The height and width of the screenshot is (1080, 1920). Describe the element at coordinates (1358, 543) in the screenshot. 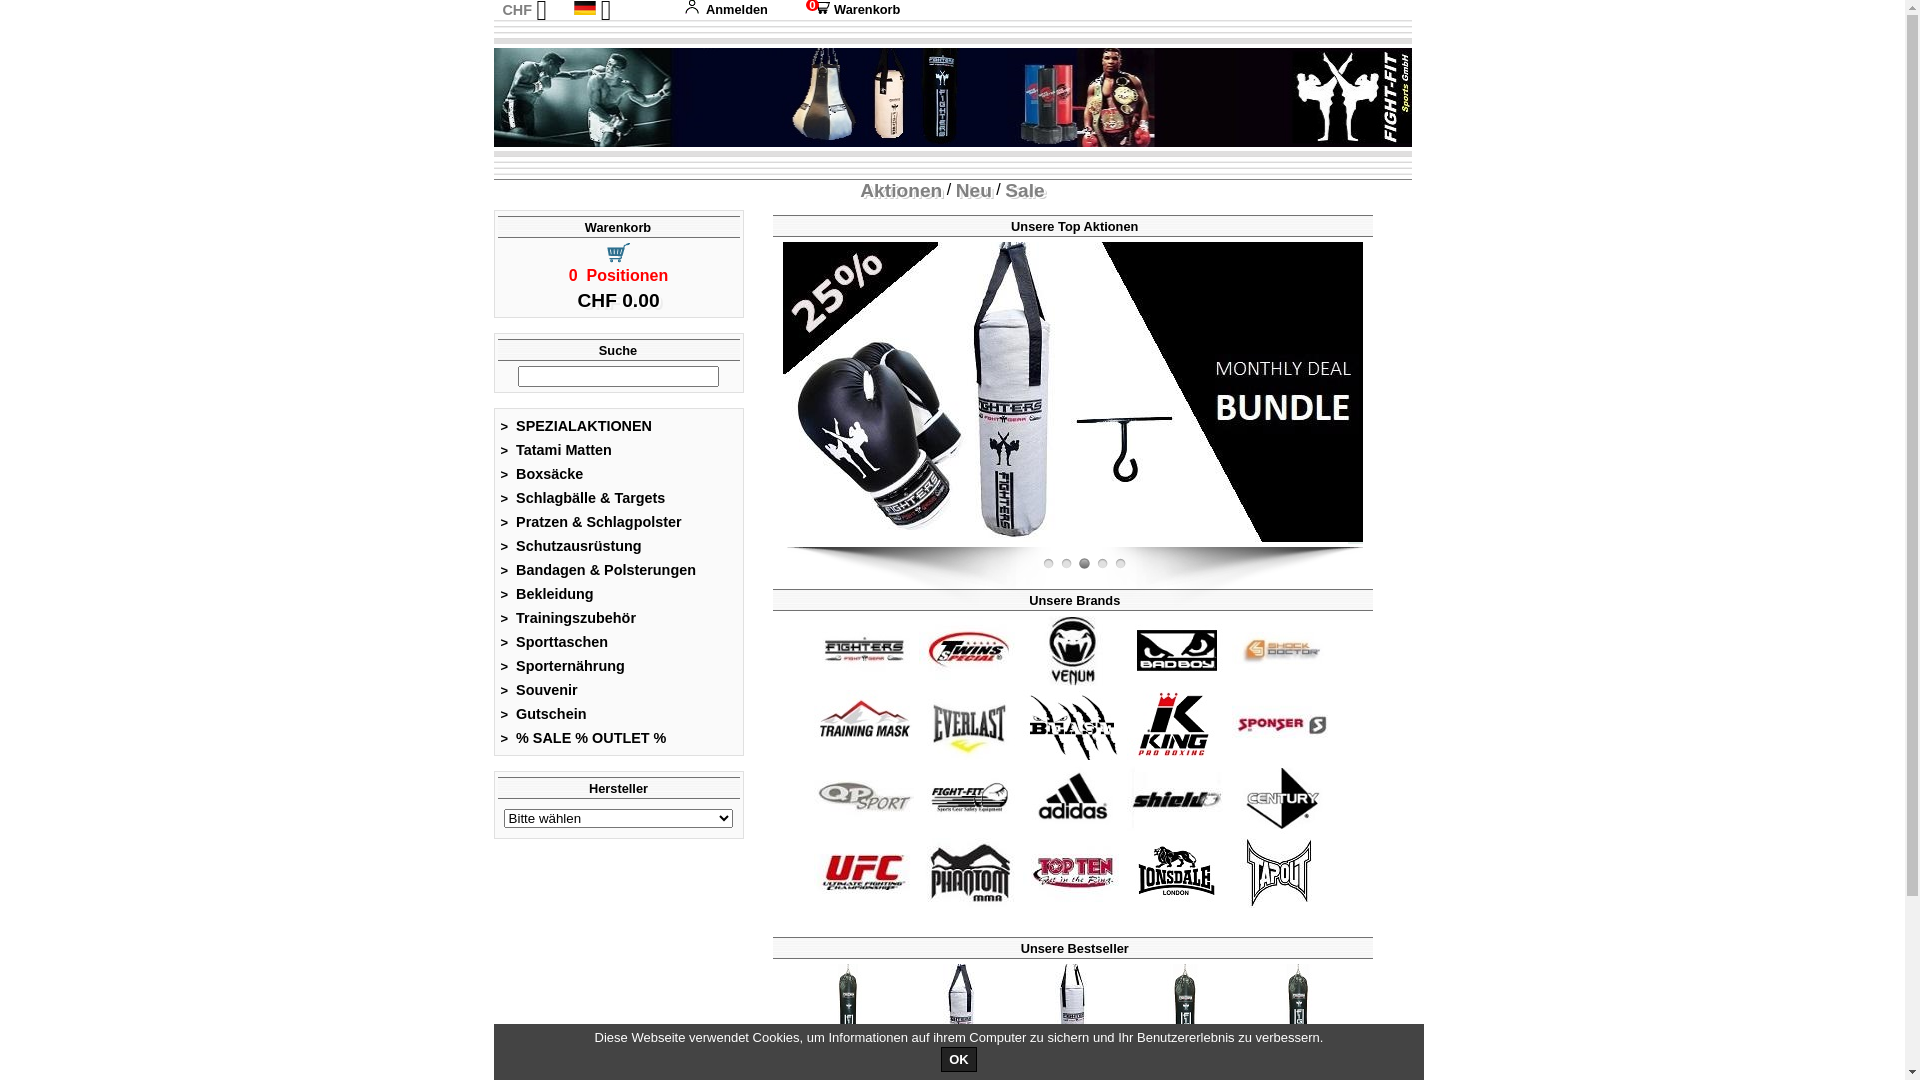

I see `Fight-Fit.ch` at that location.